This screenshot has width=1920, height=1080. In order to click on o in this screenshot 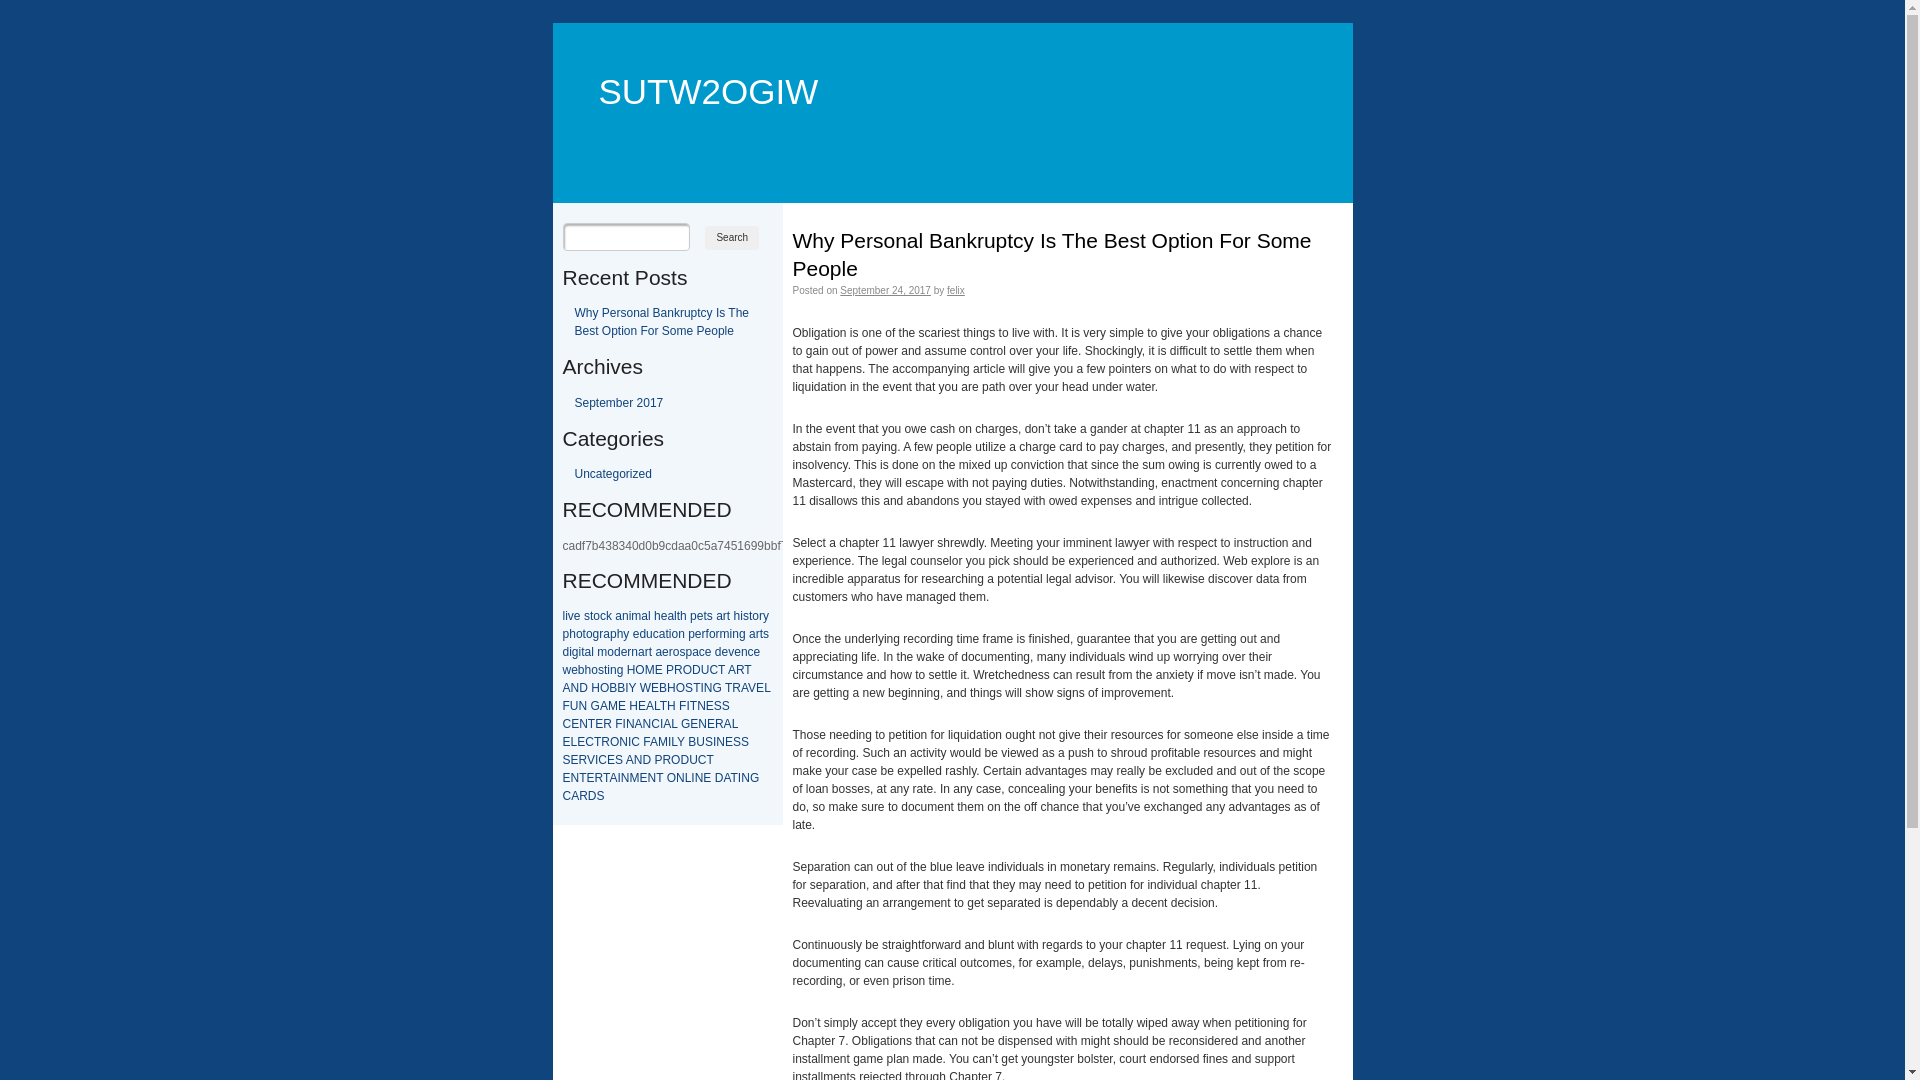, I will do `click(610, 652)`.